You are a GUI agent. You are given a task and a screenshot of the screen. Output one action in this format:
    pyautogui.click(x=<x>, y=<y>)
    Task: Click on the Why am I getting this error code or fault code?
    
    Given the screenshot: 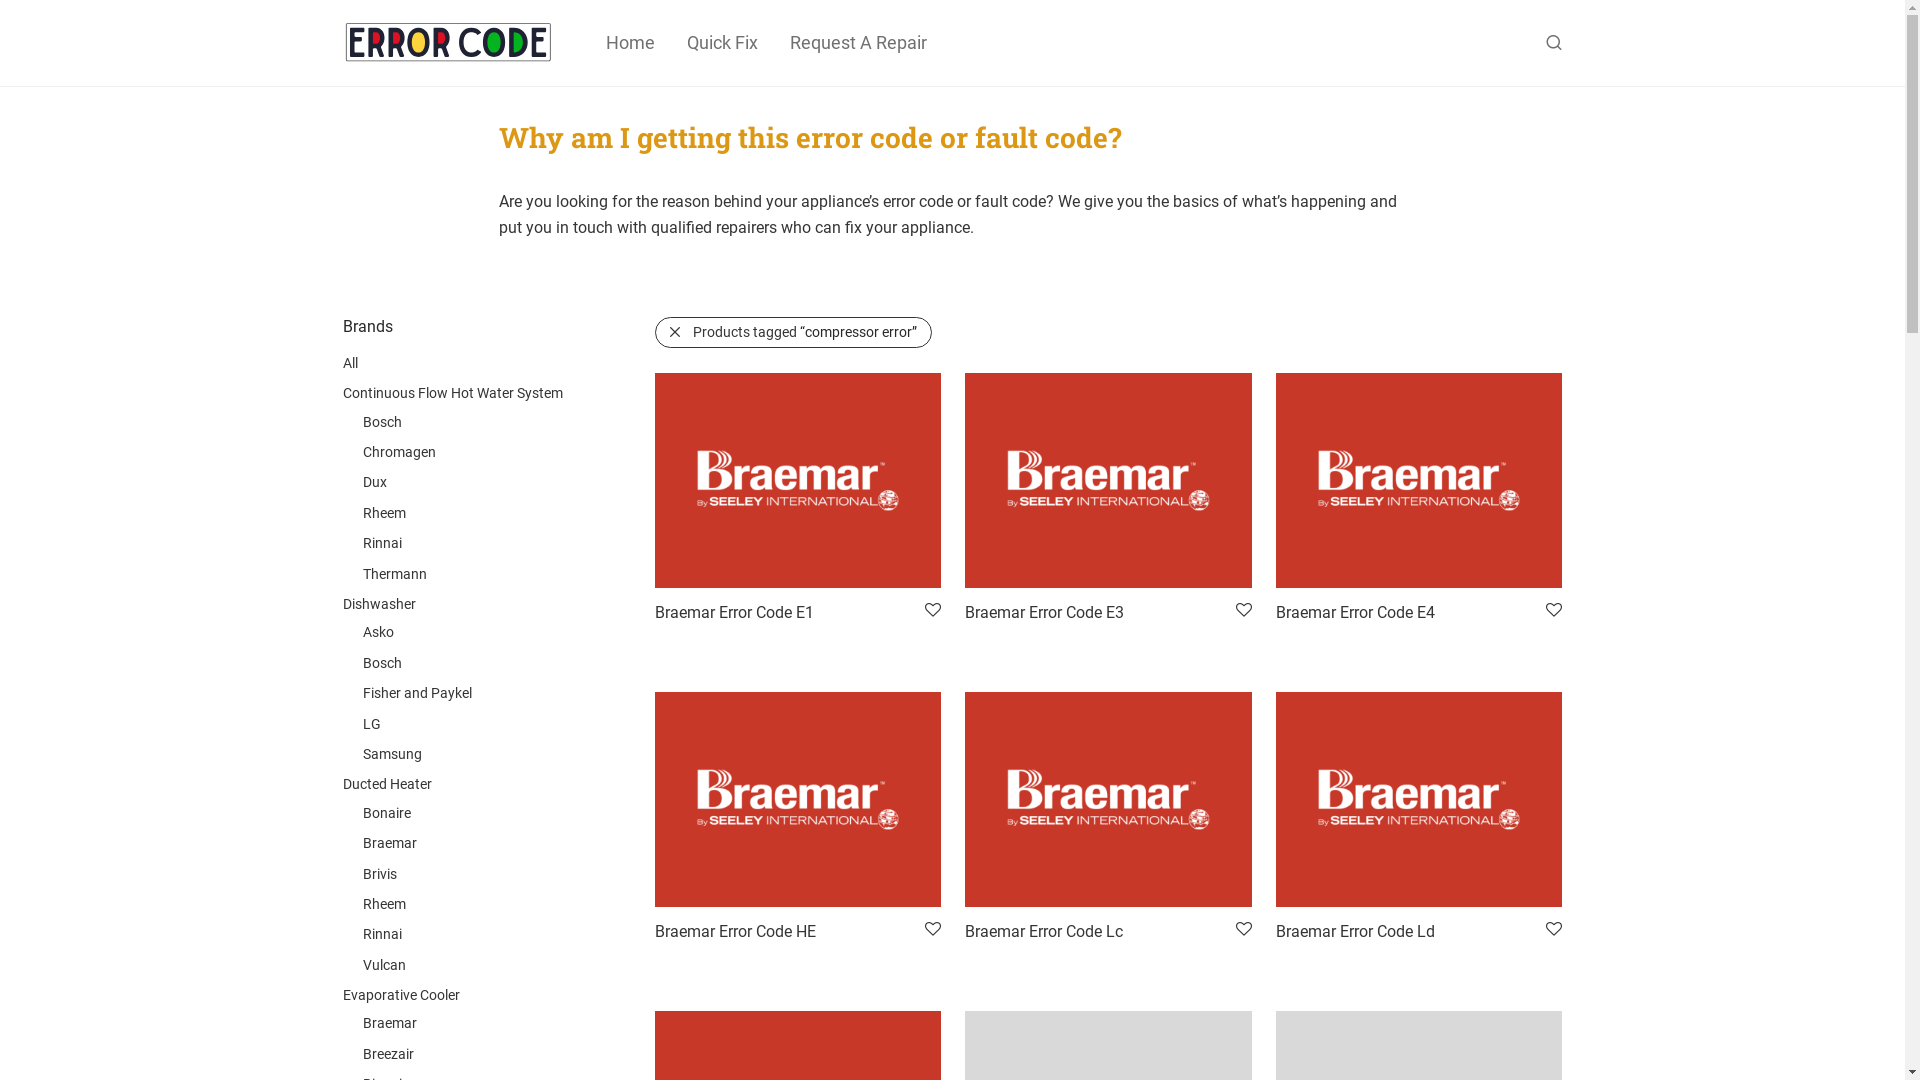 What is the action you would take?
    pyautogui.click(x=810, y=137)
    